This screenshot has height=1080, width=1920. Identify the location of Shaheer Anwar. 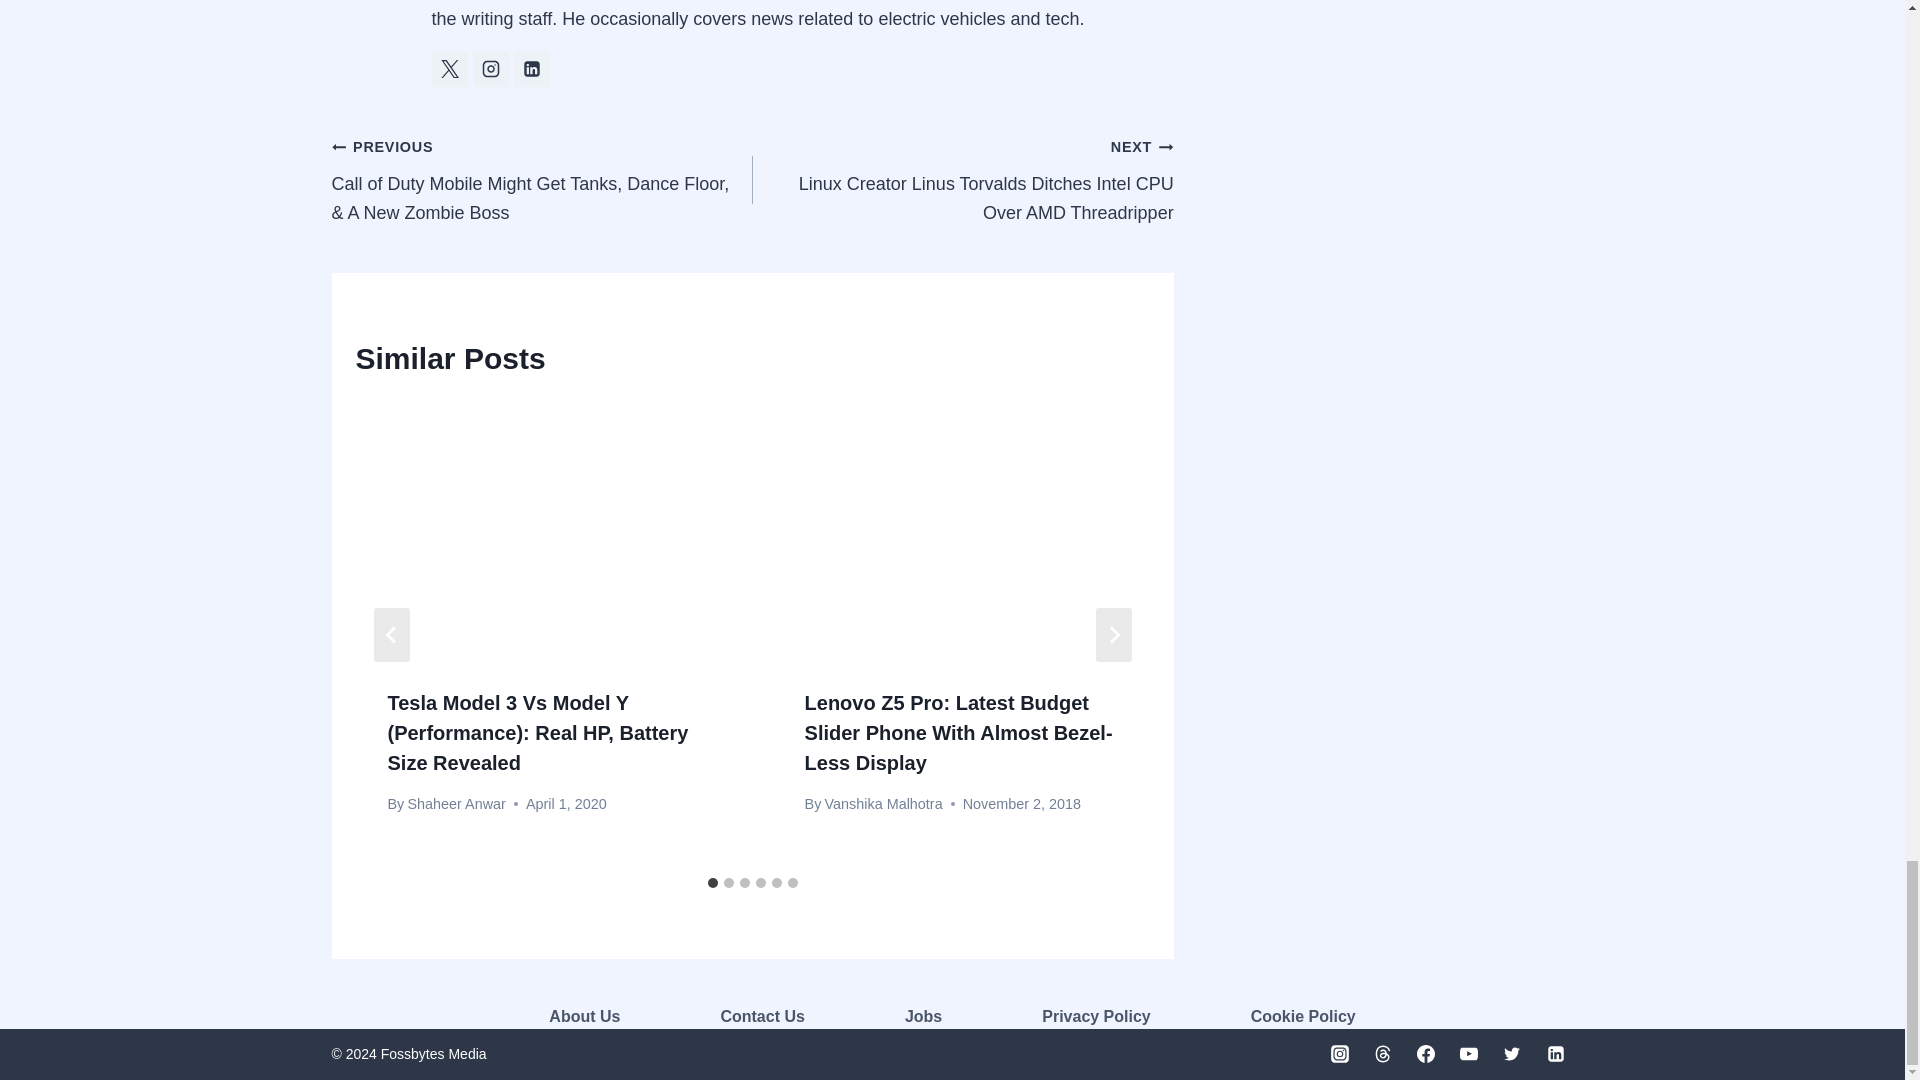
(456, 802).